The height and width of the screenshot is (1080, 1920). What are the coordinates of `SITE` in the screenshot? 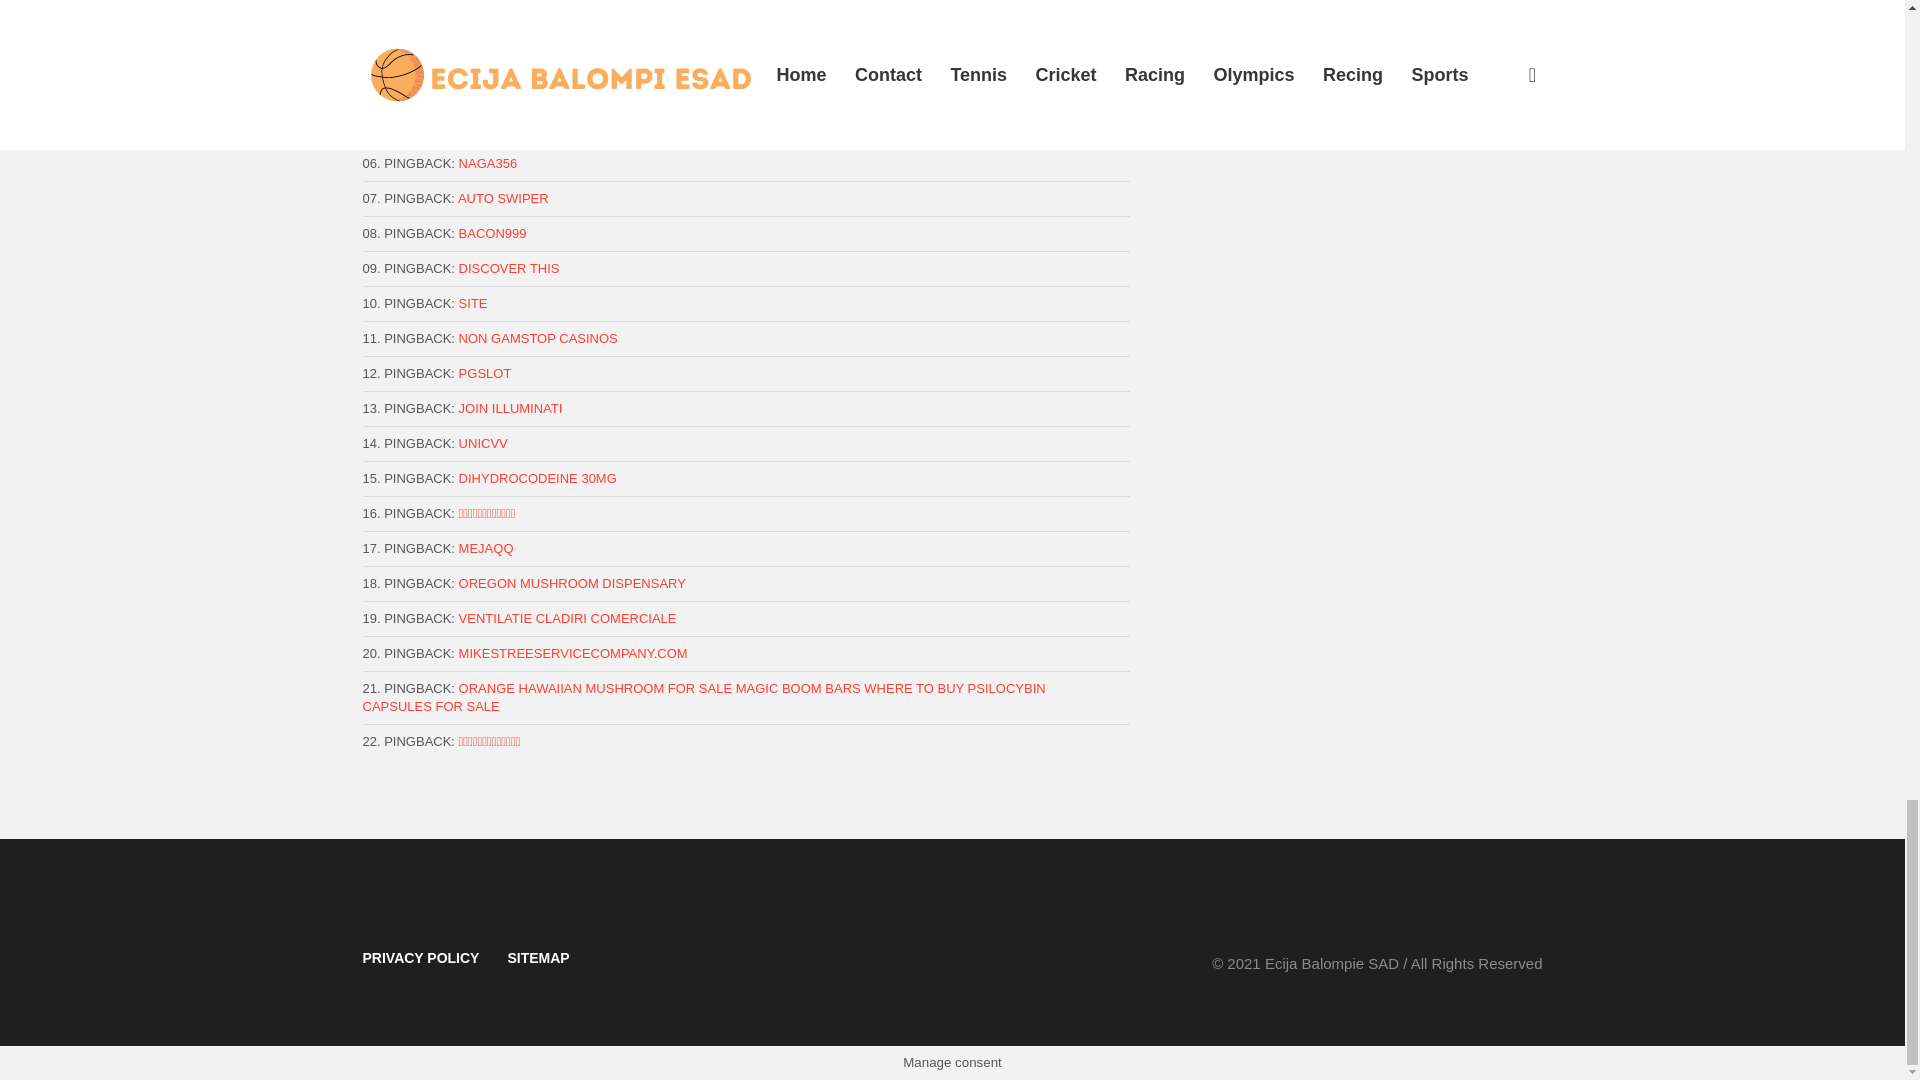 It's located at (472, 303).